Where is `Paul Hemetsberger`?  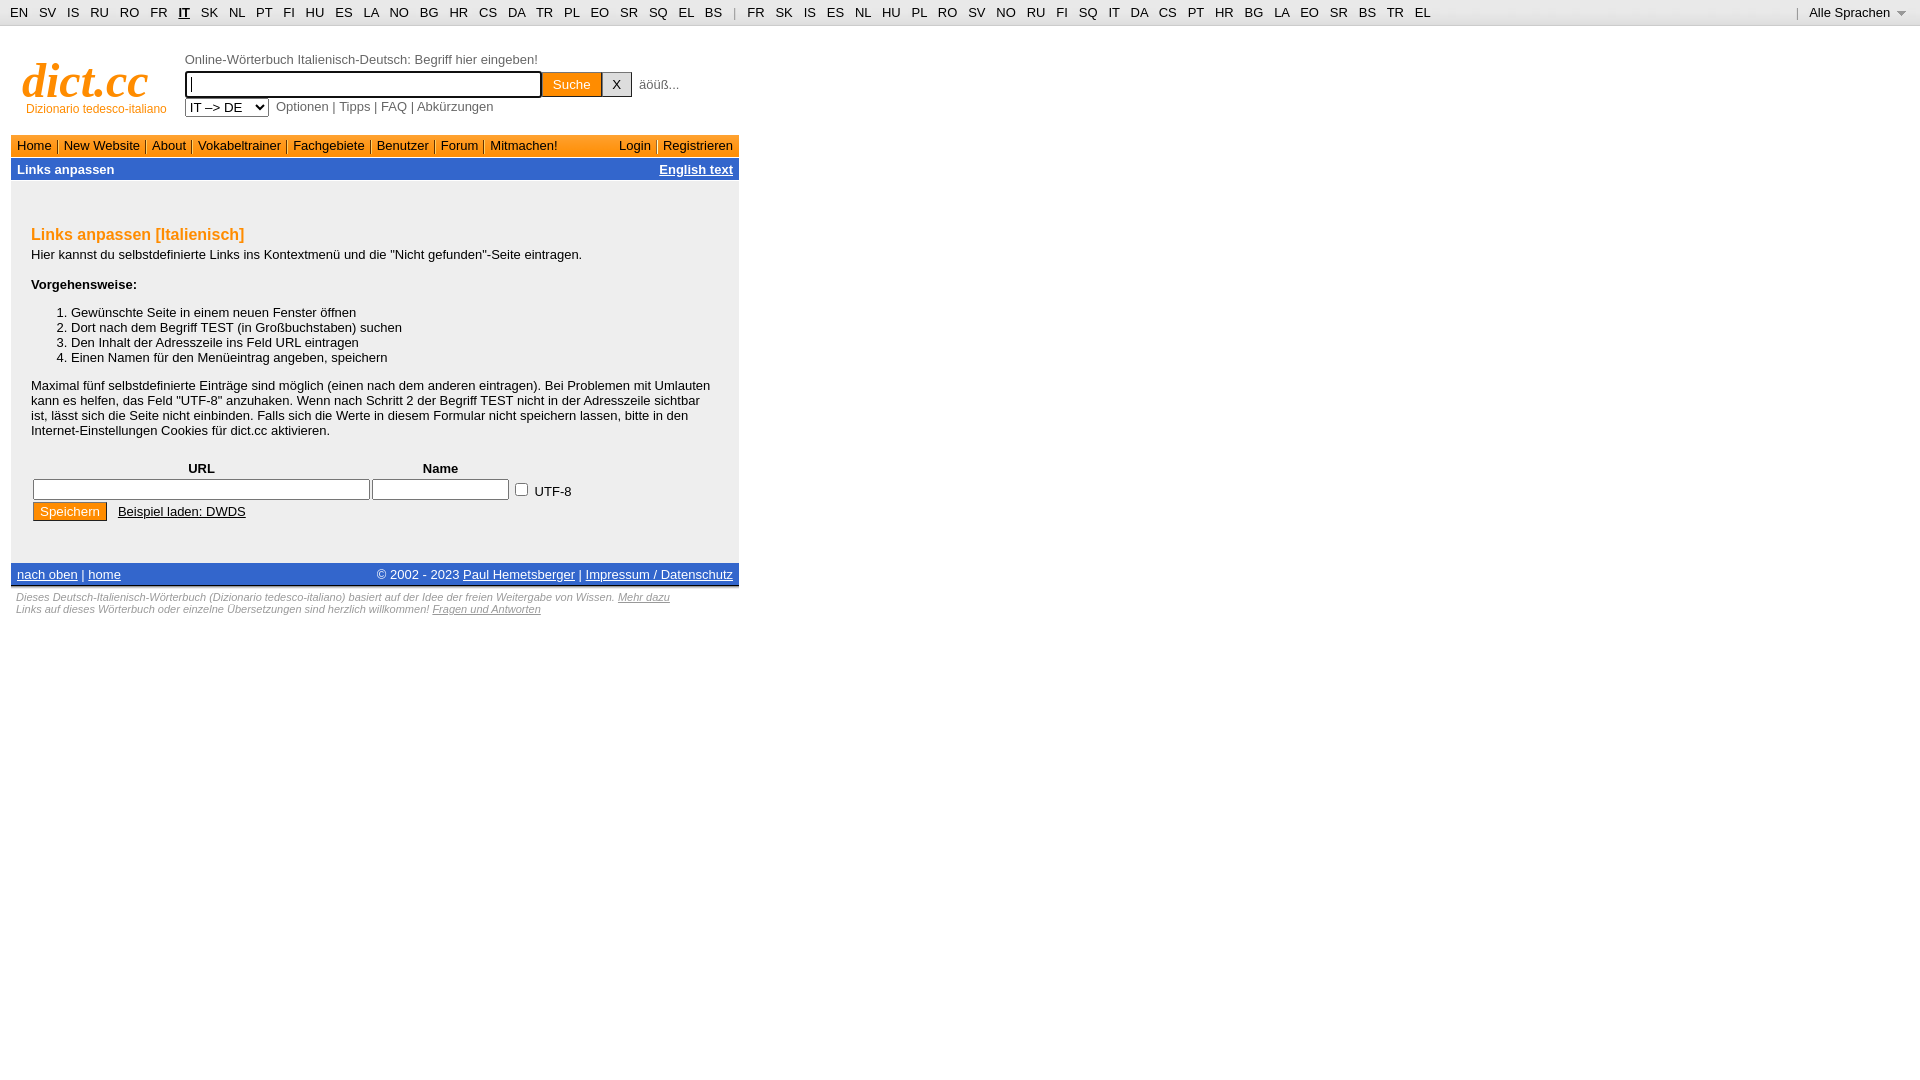 Paul Hemetsberger is located at coordinates (519, 574).